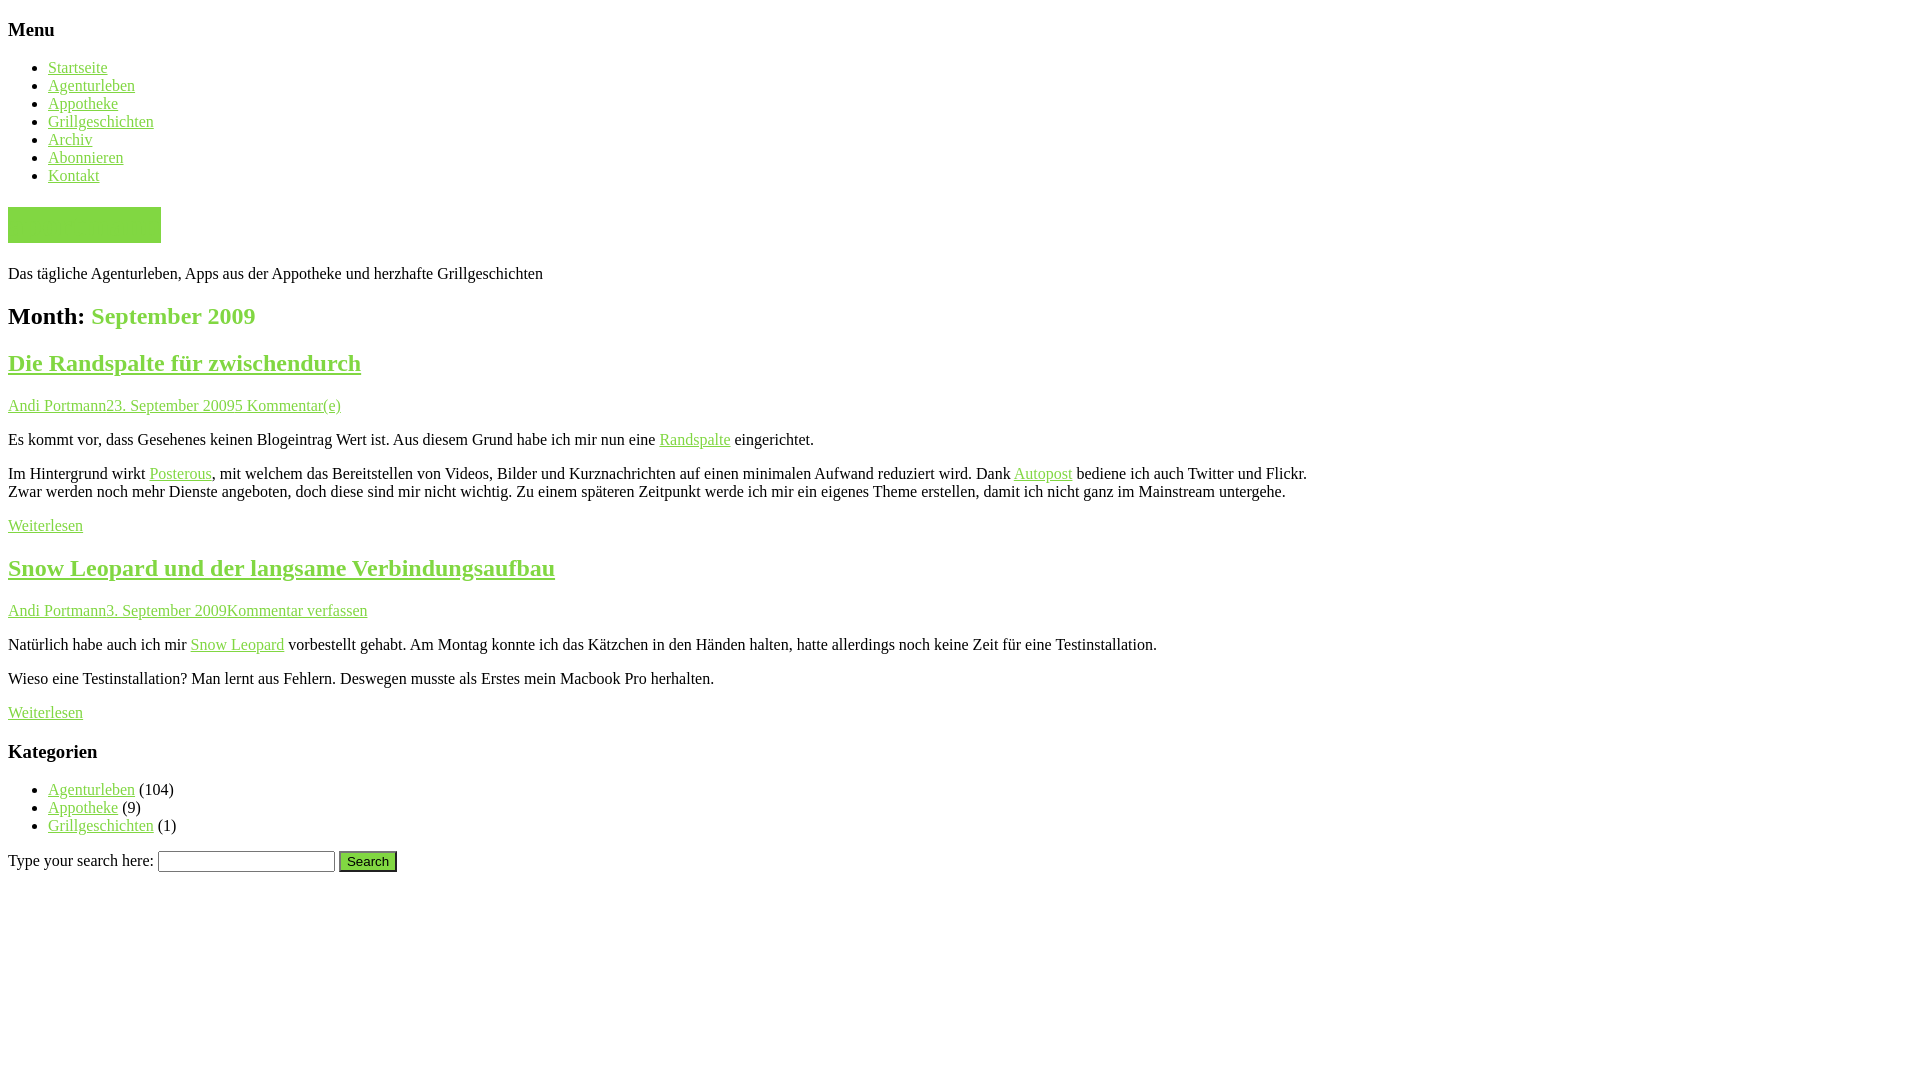  I want to click on Agenturleben, so click(92, 86).